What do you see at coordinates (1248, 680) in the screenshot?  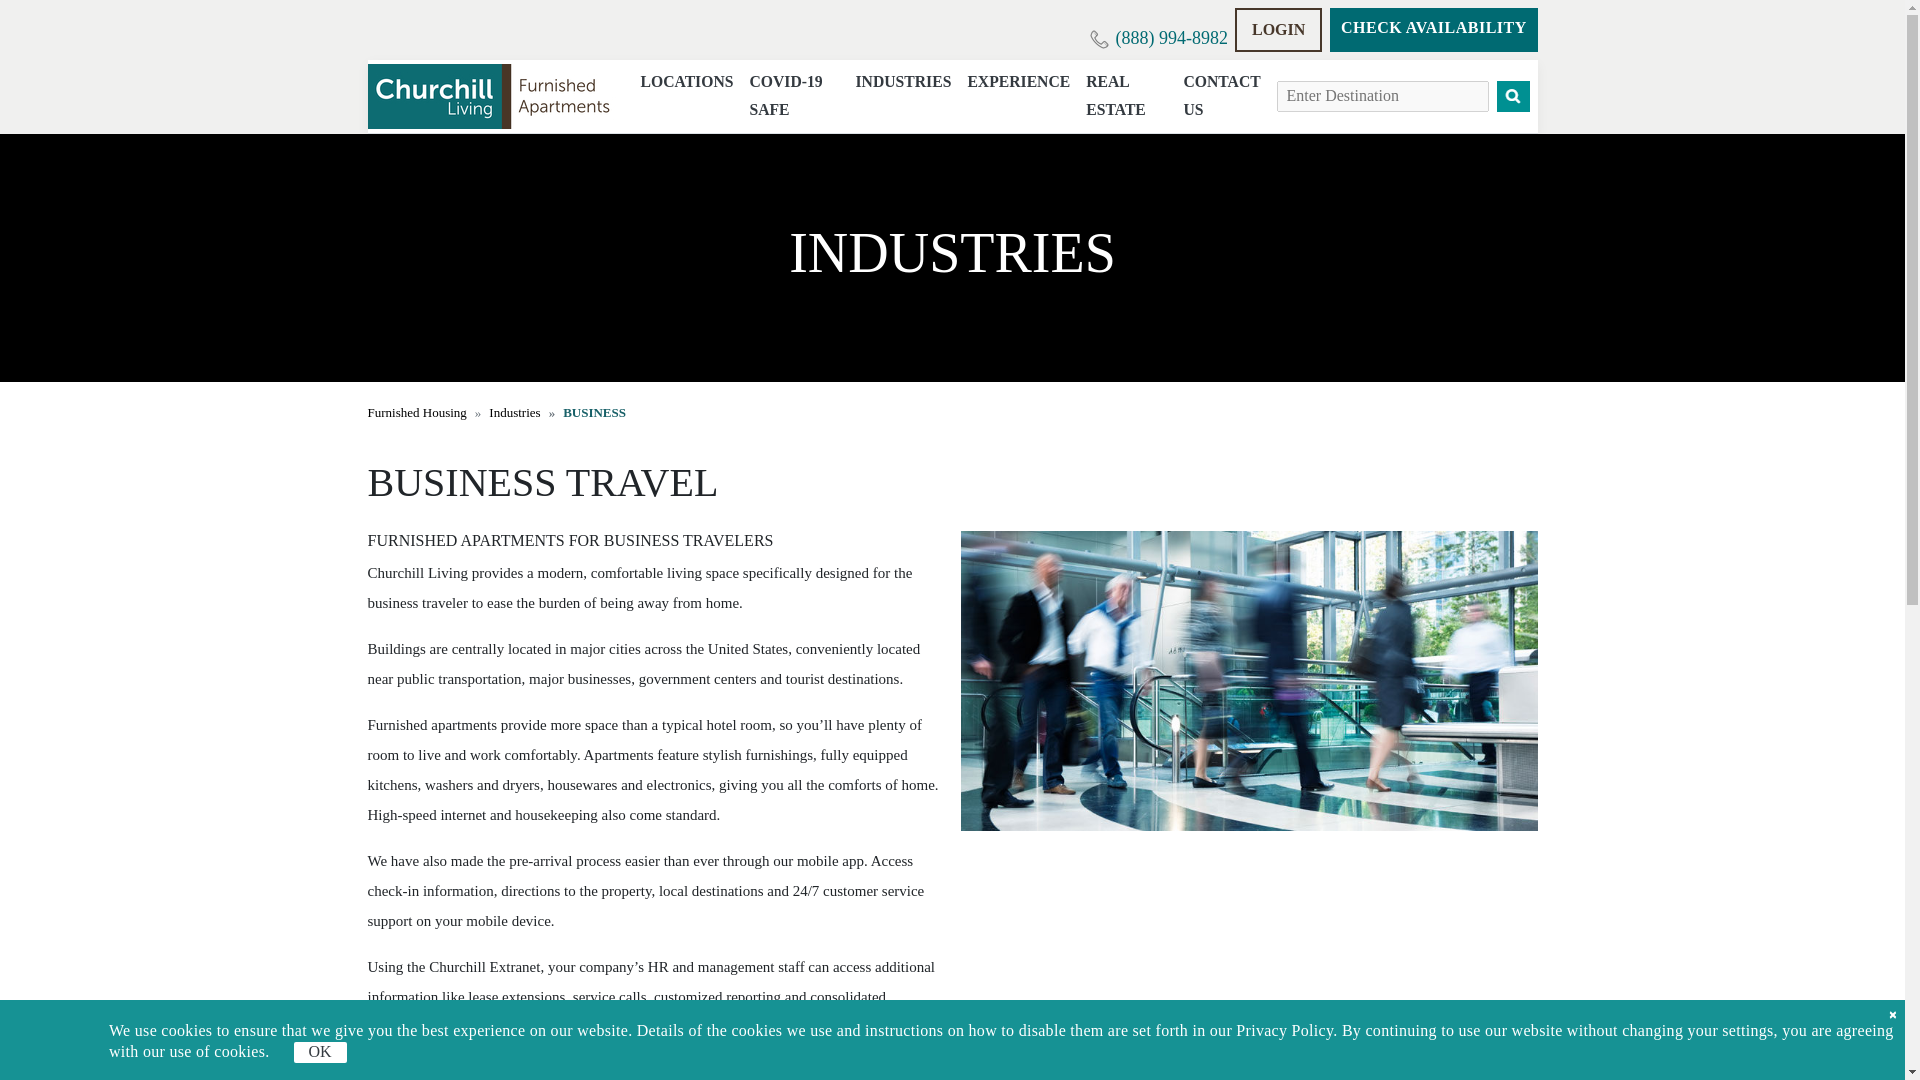 I see `Business Travel` at bounding box center [1248, 680].